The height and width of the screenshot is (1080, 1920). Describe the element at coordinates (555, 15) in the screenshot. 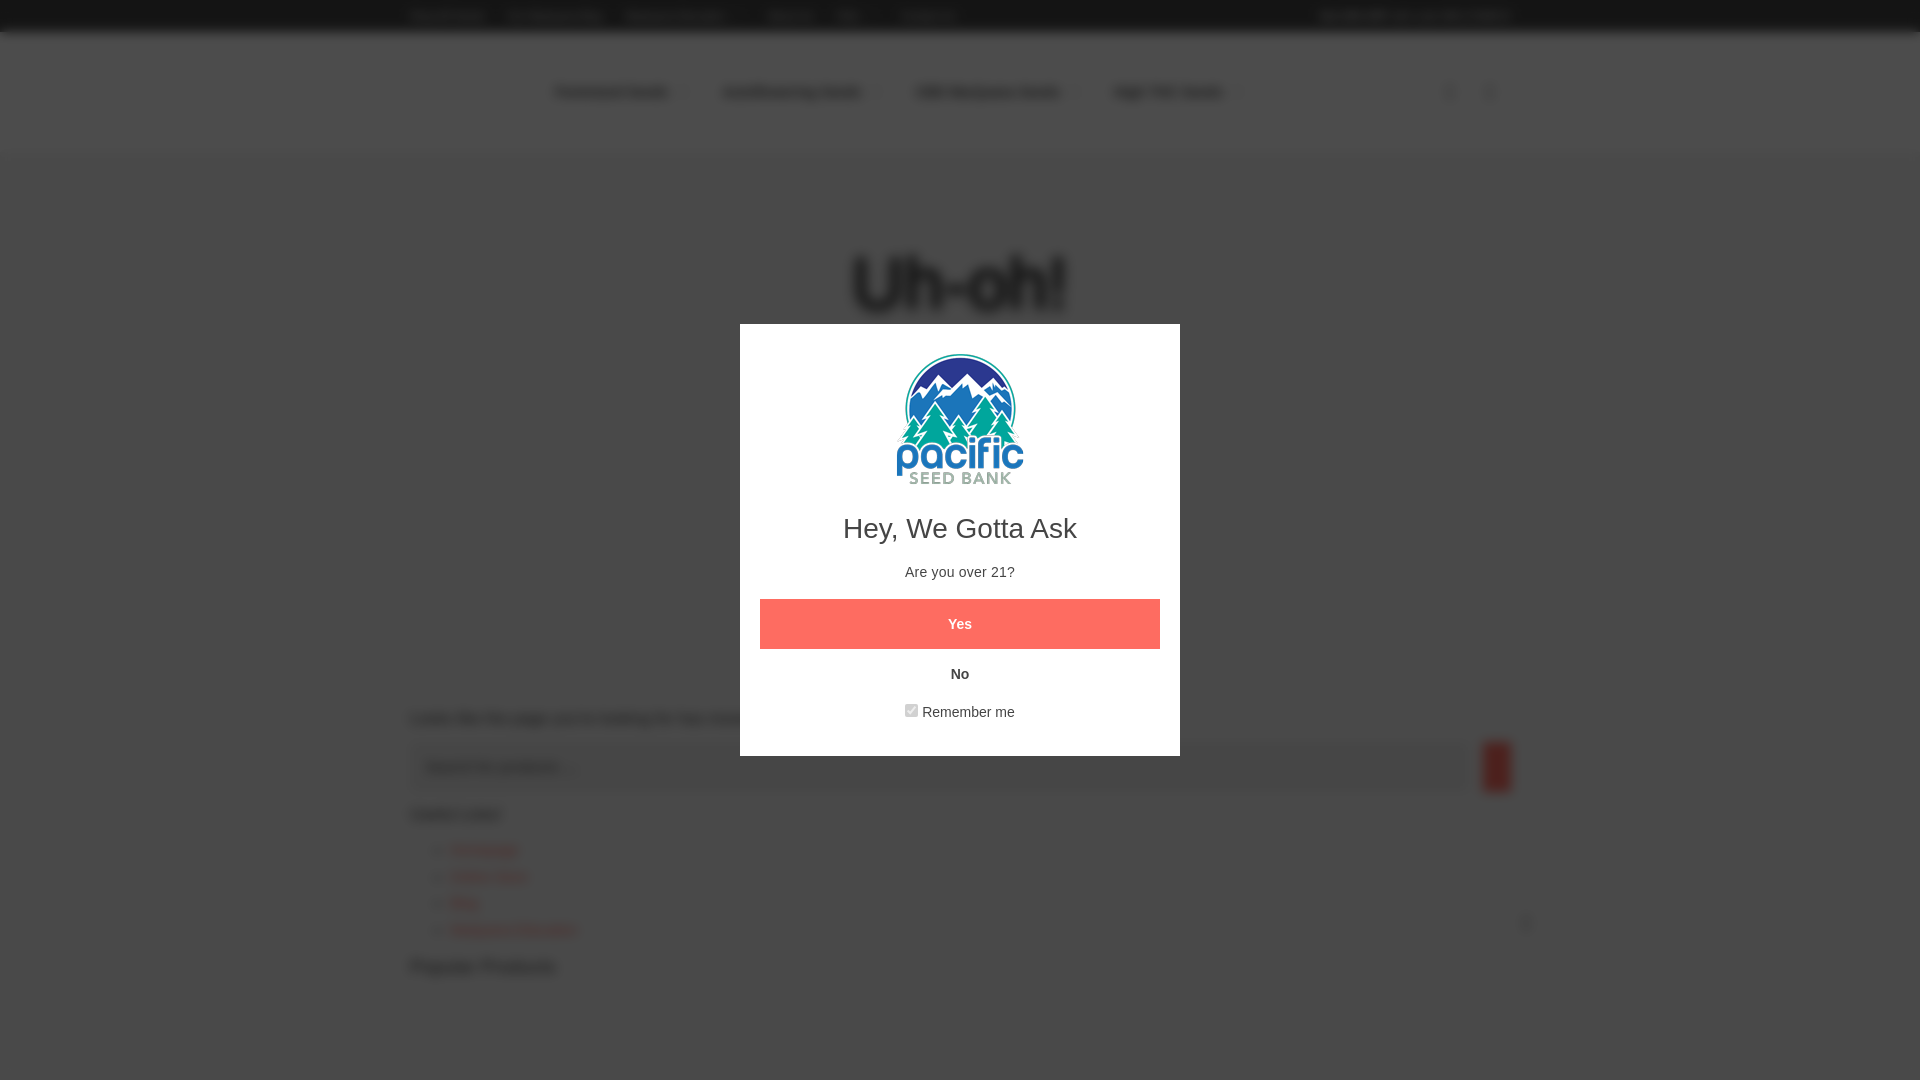

I see `Our Marijuana Blog` at that location.